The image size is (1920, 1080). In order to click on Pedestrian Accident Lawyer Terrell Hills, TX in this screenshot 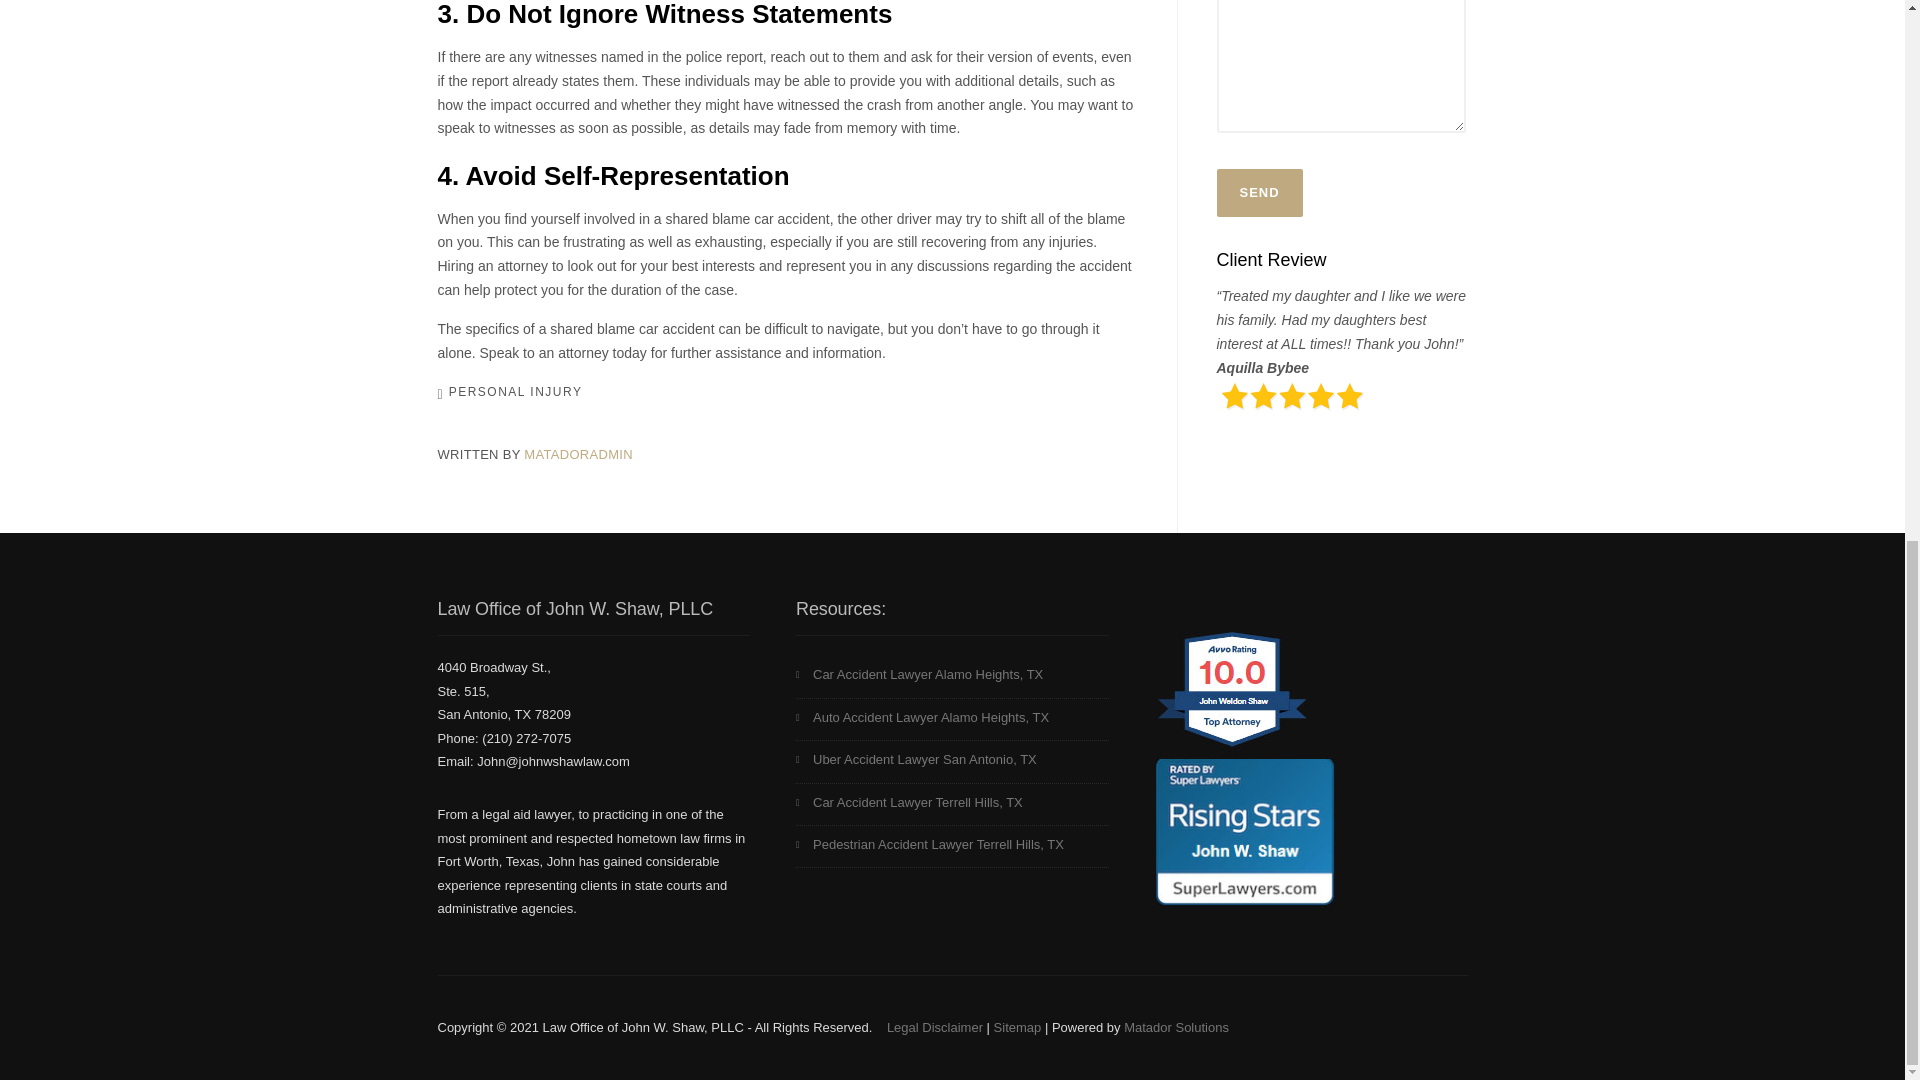, I will do `click(952, 847)`.